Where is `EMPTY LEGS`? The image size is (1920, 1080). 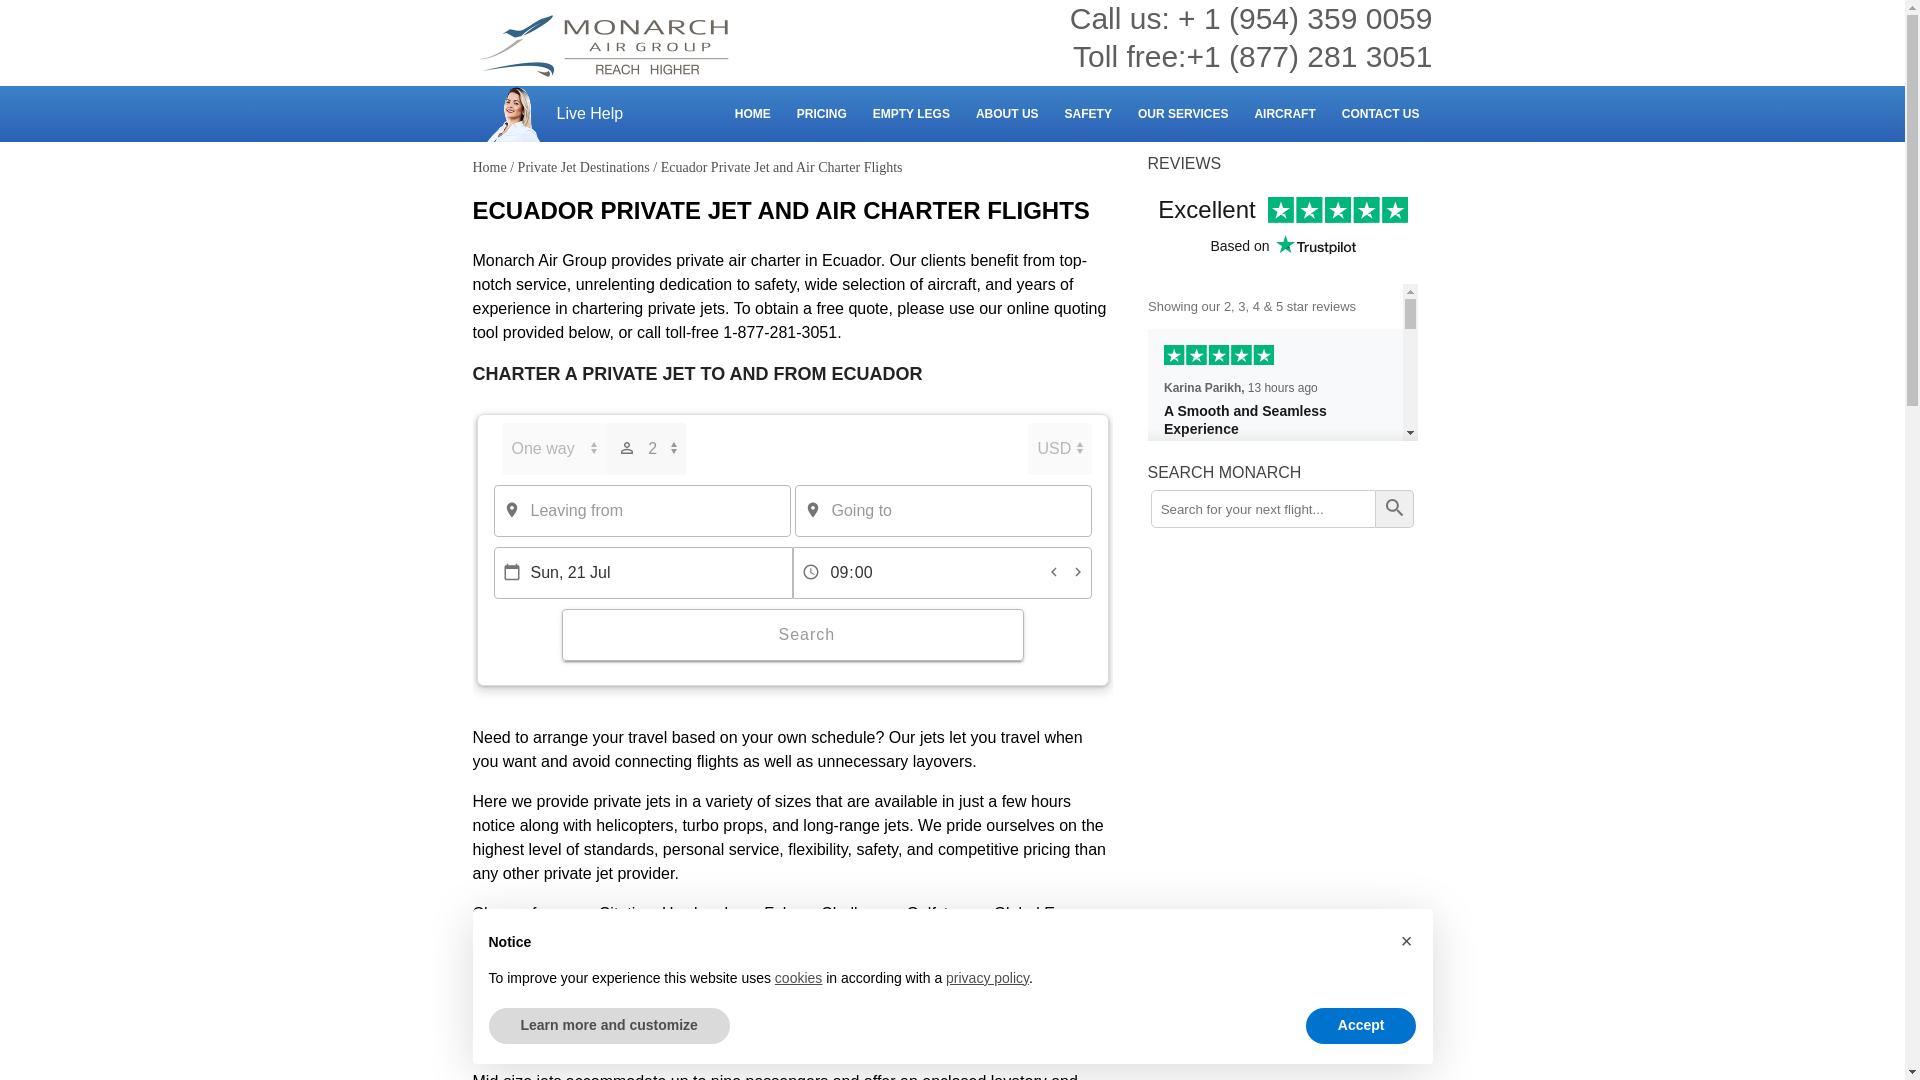
EMPTY LEGS is located at coordinates (910, 114).